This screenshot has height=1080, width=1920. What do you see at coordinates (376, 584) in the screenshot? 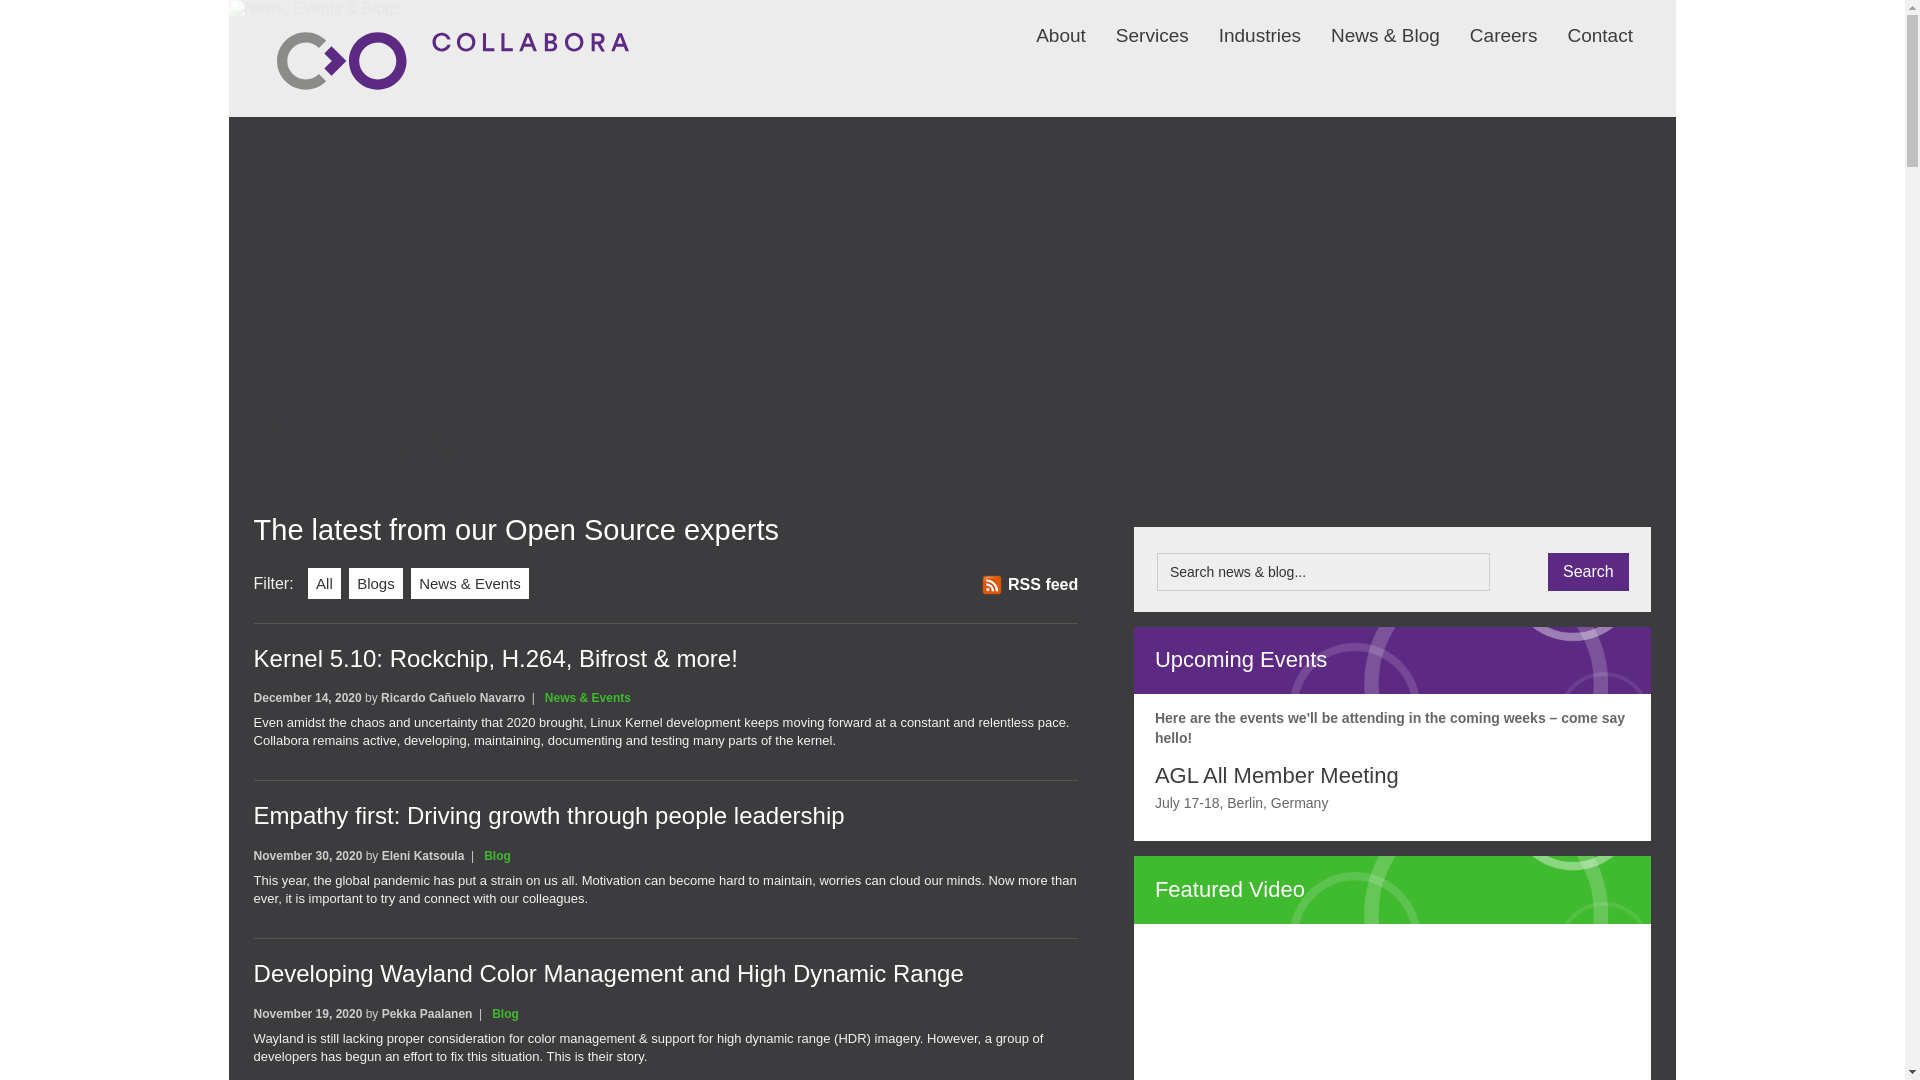
I see `Blogs` at bounding box center [376, 584].